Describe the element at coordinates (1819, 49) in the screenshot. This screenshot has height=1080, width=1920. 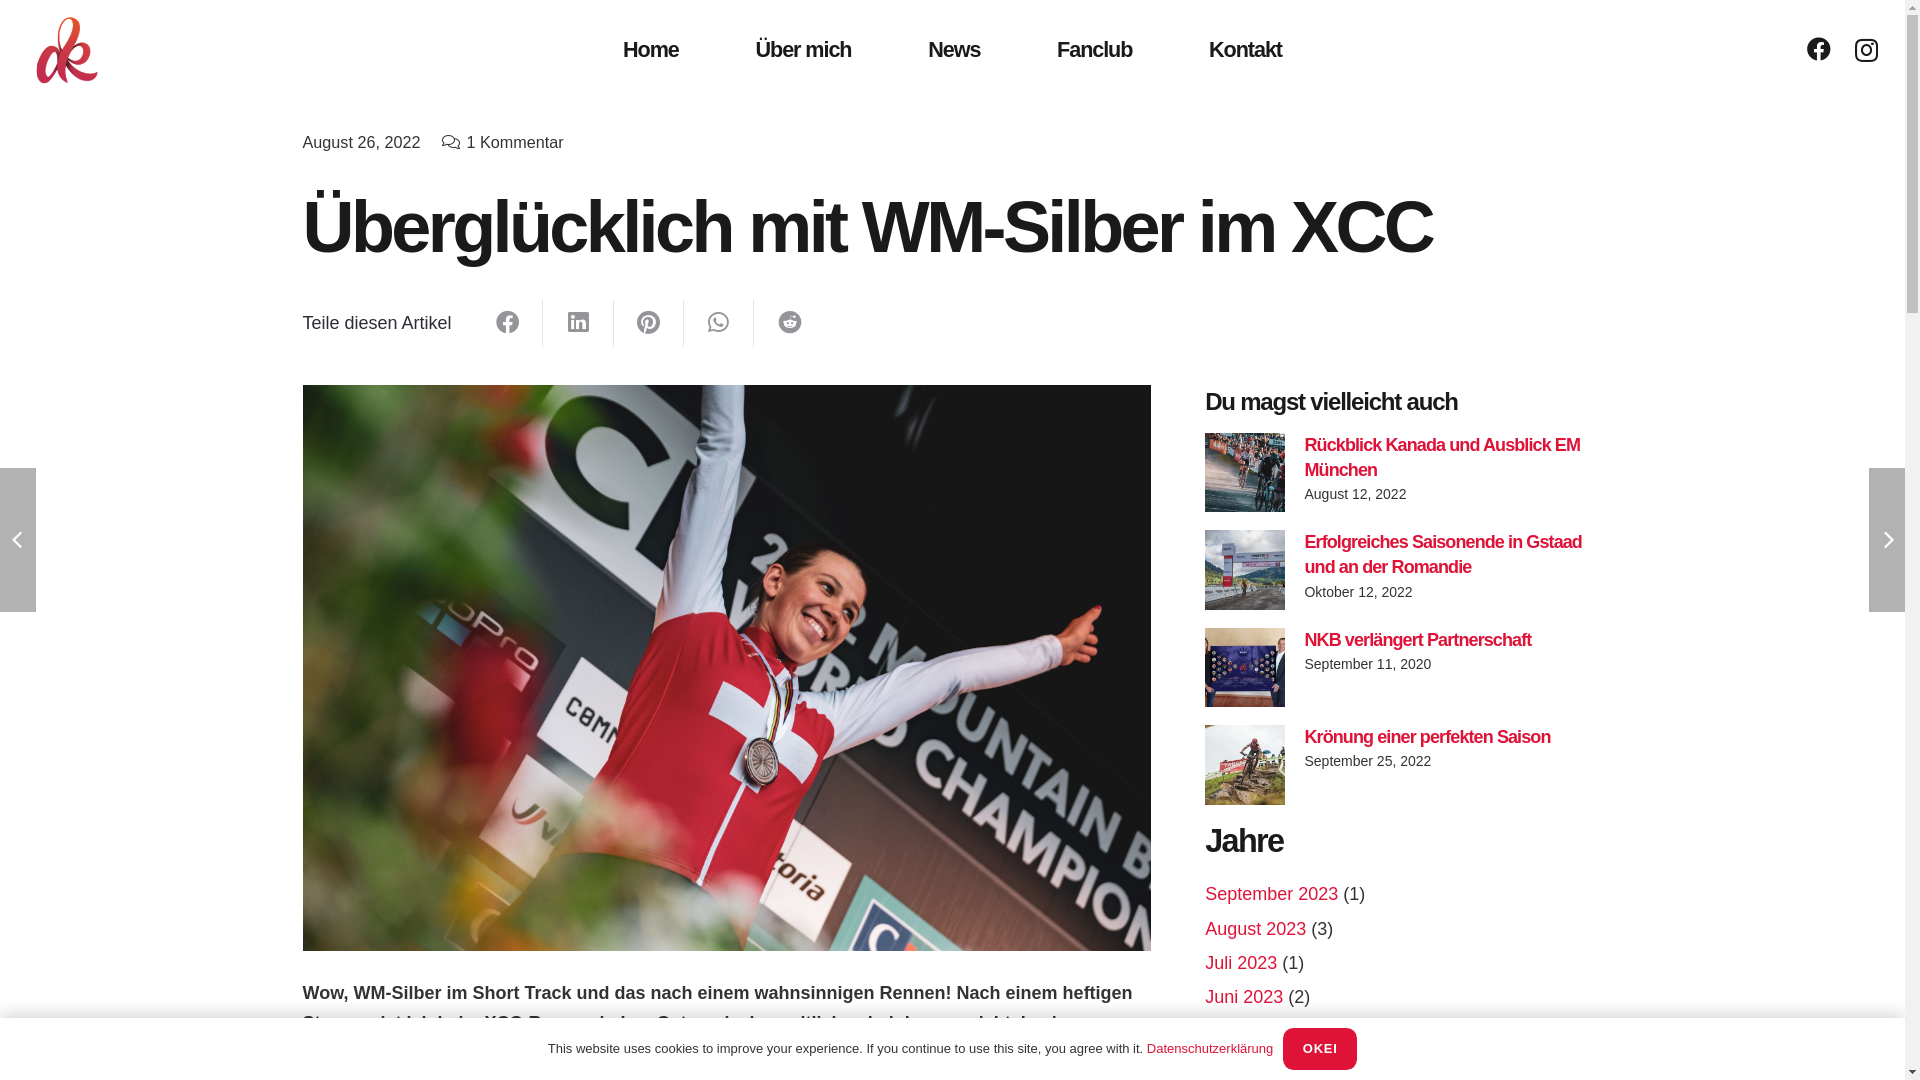
I see `Facebook` at that location.